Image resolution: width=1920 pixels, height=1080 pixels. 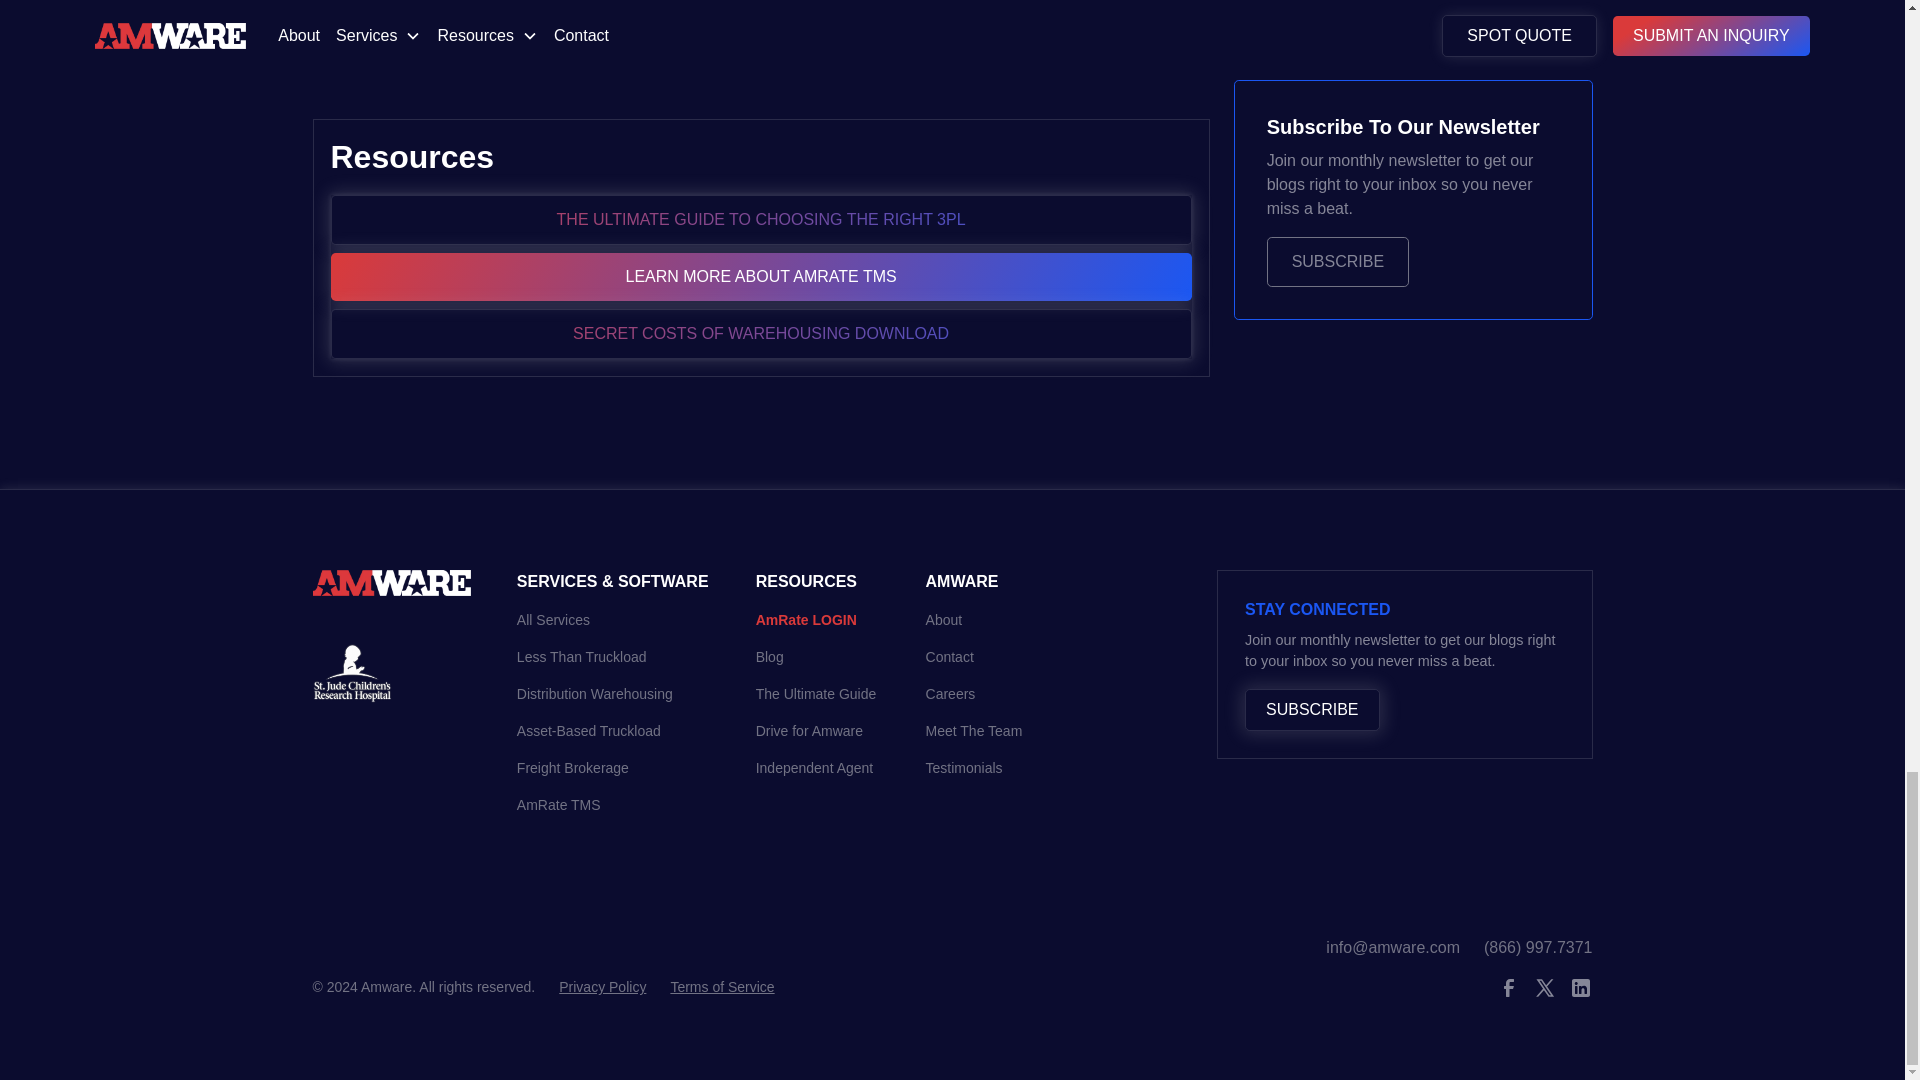 What do you see at coordinates (806, 620) in the screenshot?
I see `AmRate LOGIN` at bounding box center [806, 620].